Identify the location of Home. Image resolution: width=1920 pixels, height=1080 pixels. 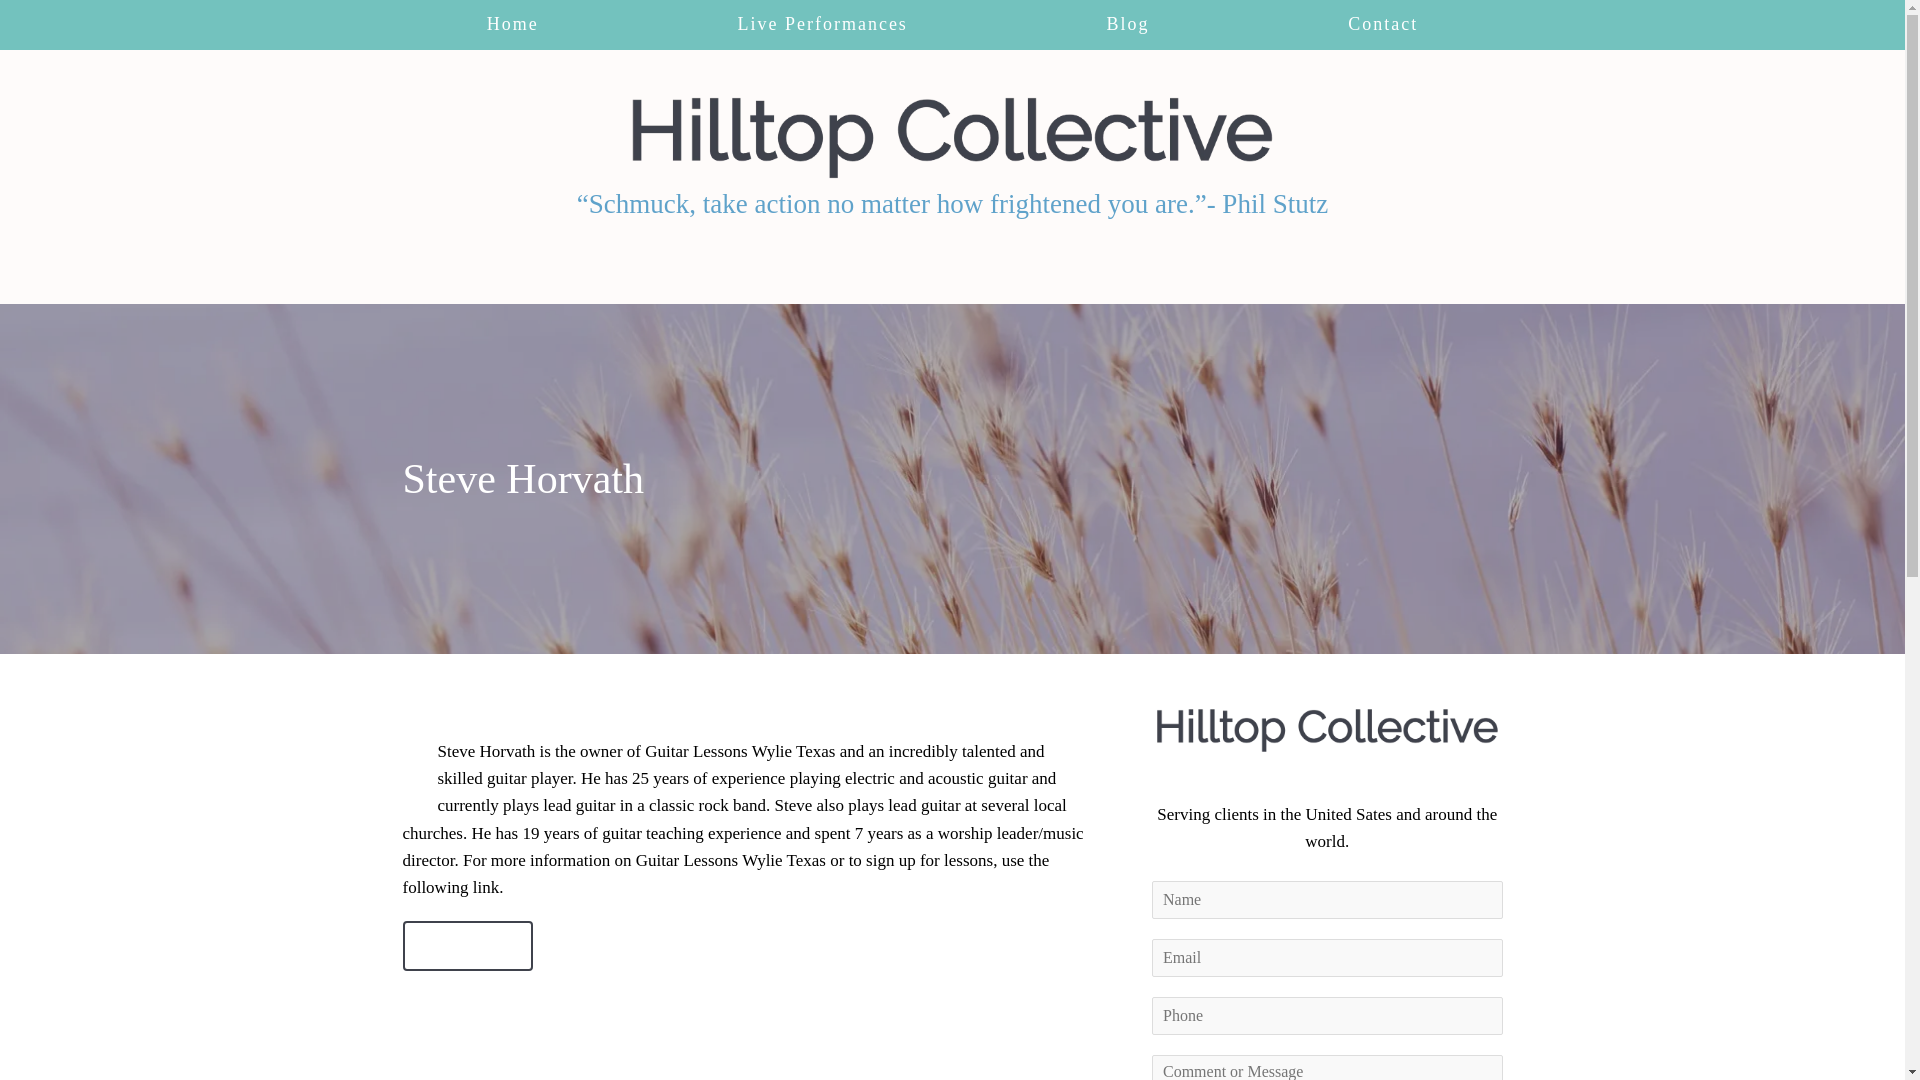
(512, 24).